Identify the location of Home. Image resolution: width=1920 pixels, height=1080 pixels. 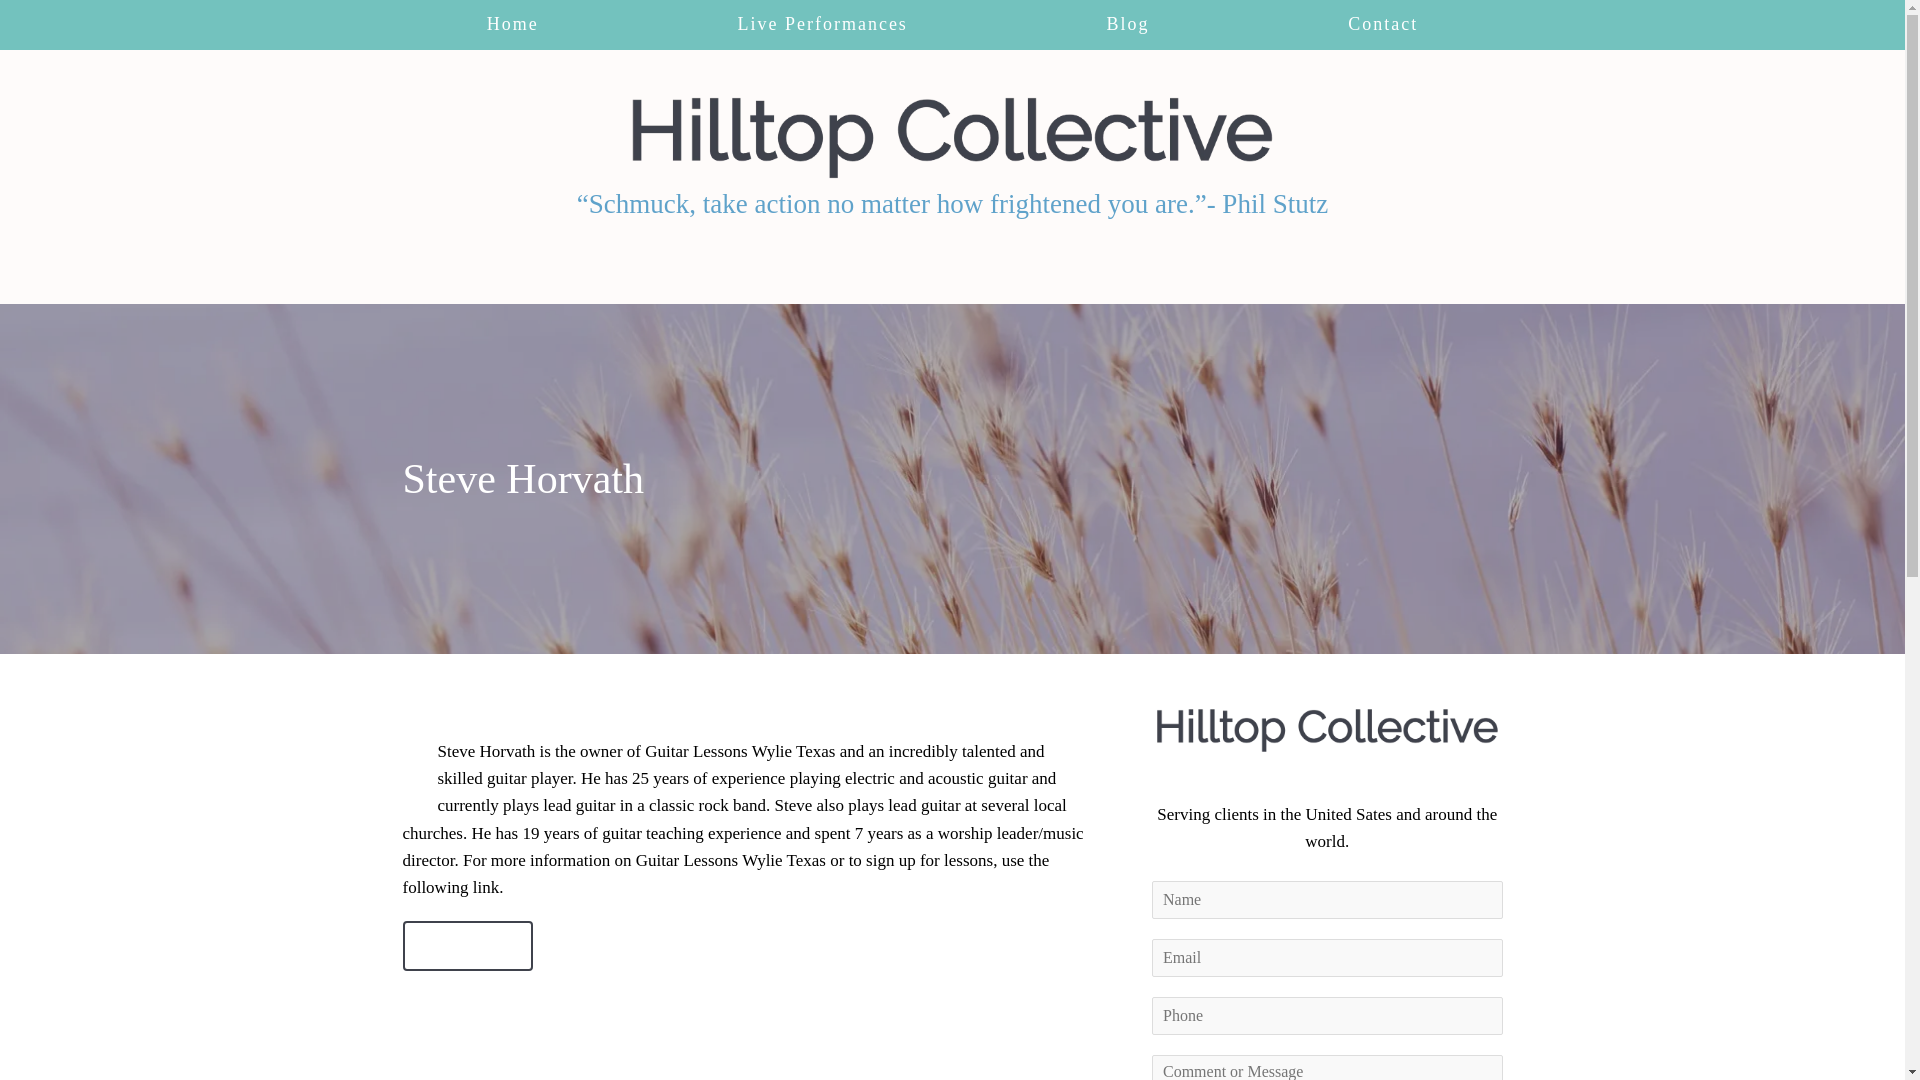
(512, 24).